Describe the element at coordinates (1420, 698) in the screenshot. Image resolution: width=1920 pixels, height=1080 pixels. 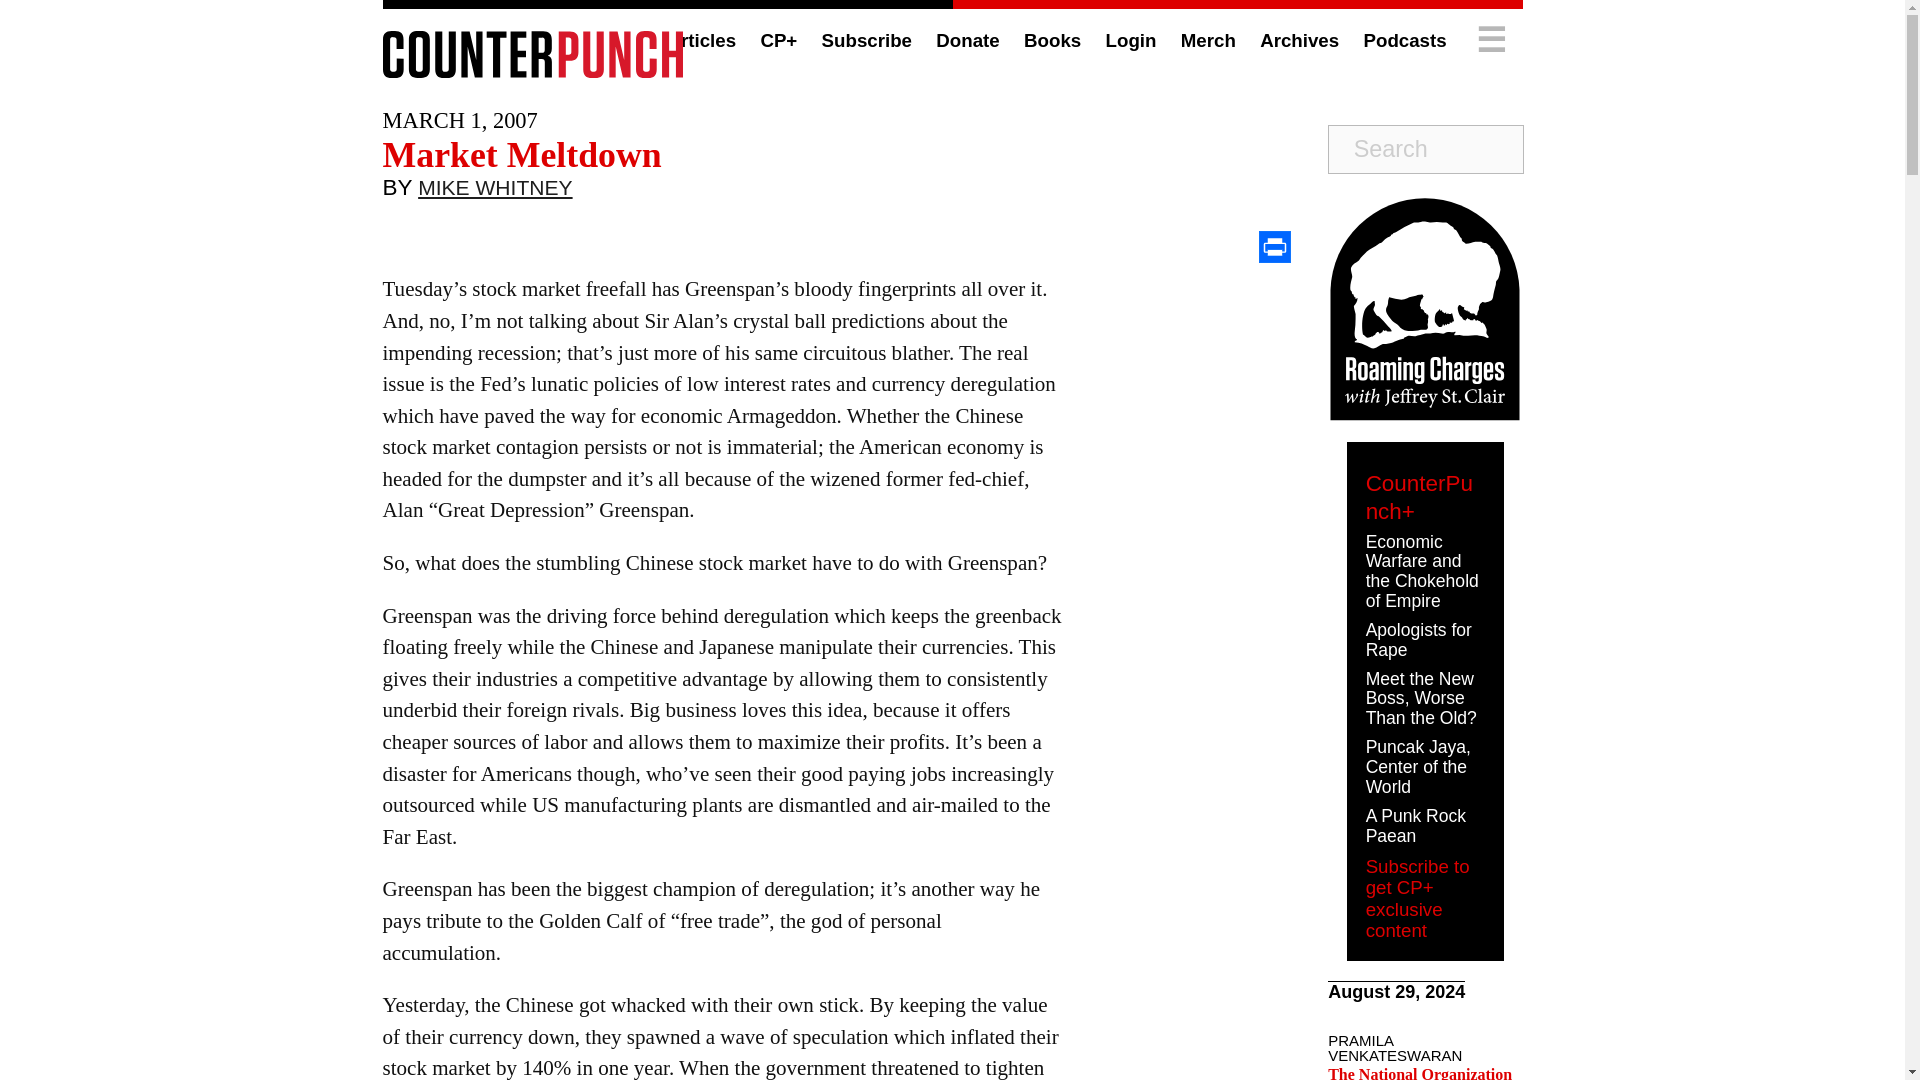
I see `Meet the New Boss, Worse Than the Old?` at that location.